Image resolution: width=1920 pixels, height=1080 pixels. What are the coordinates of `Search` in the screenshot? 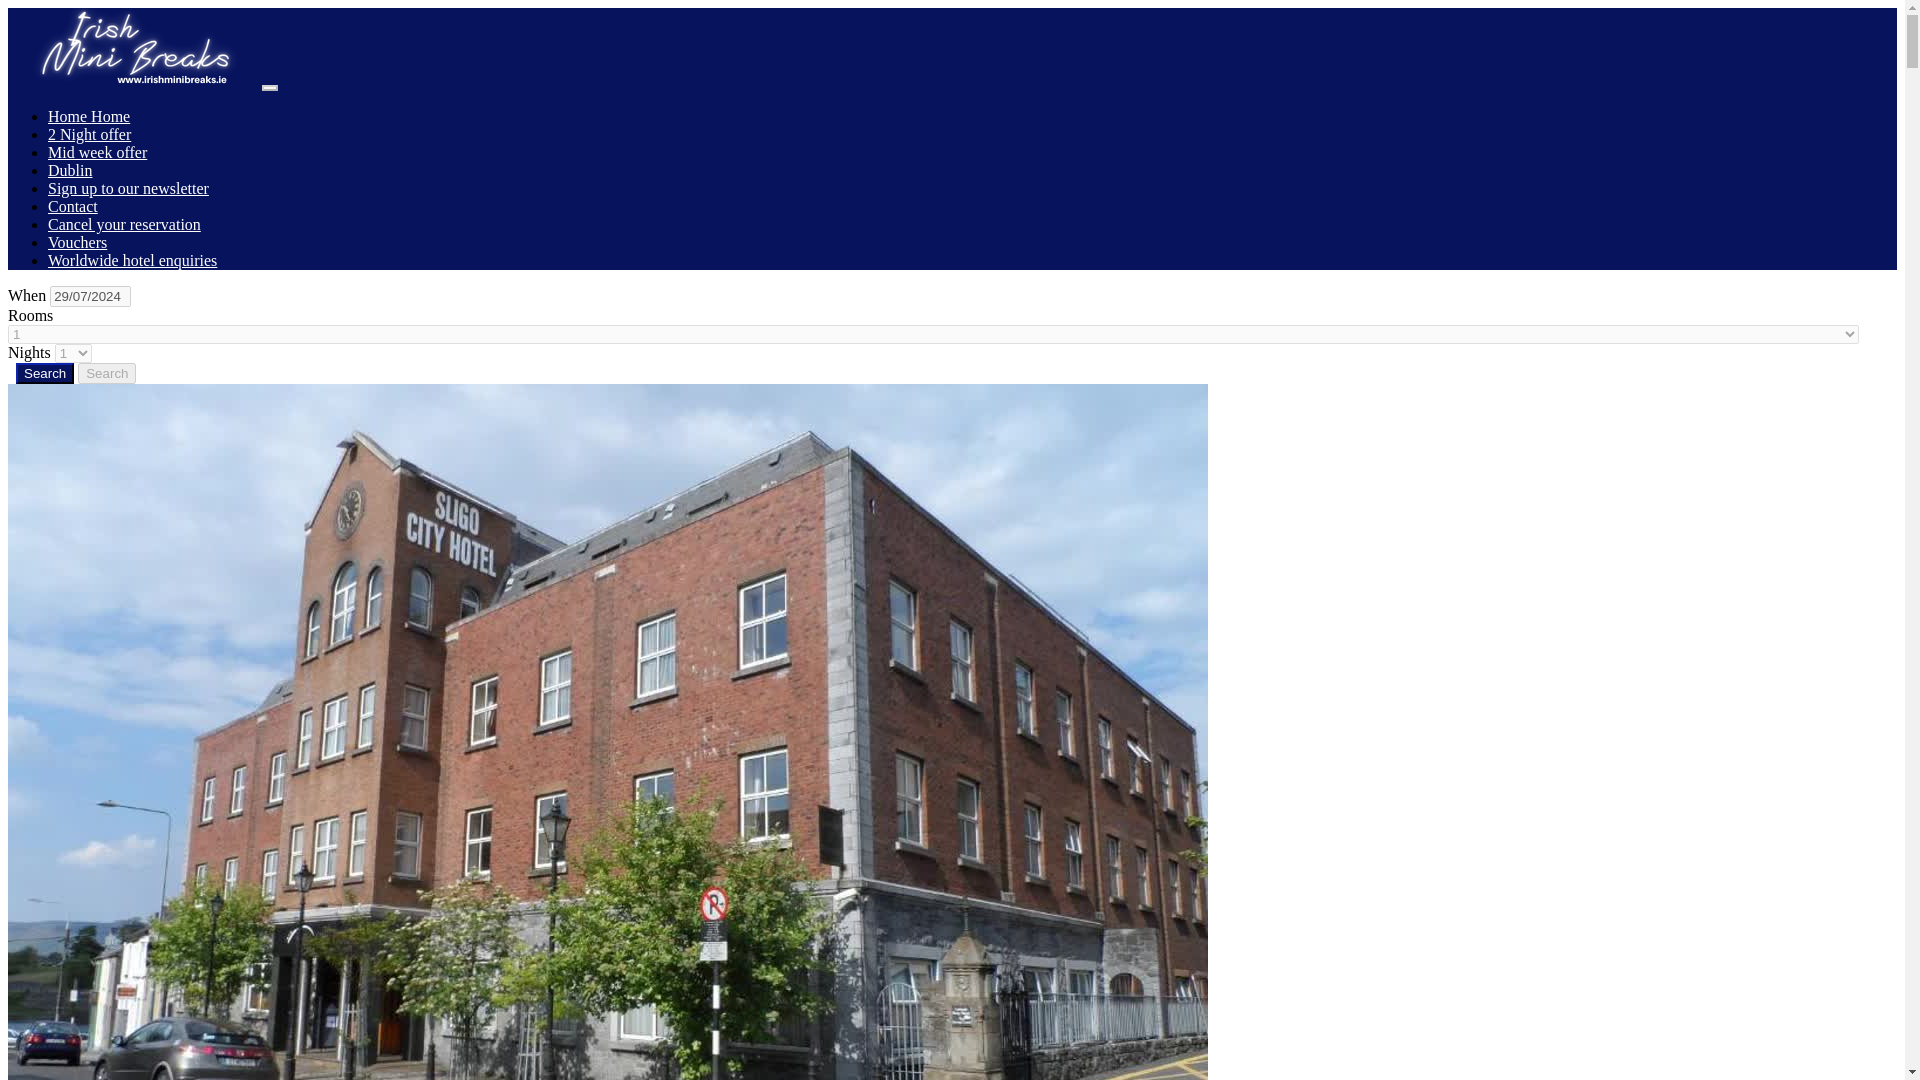 It's located at (44, 373).